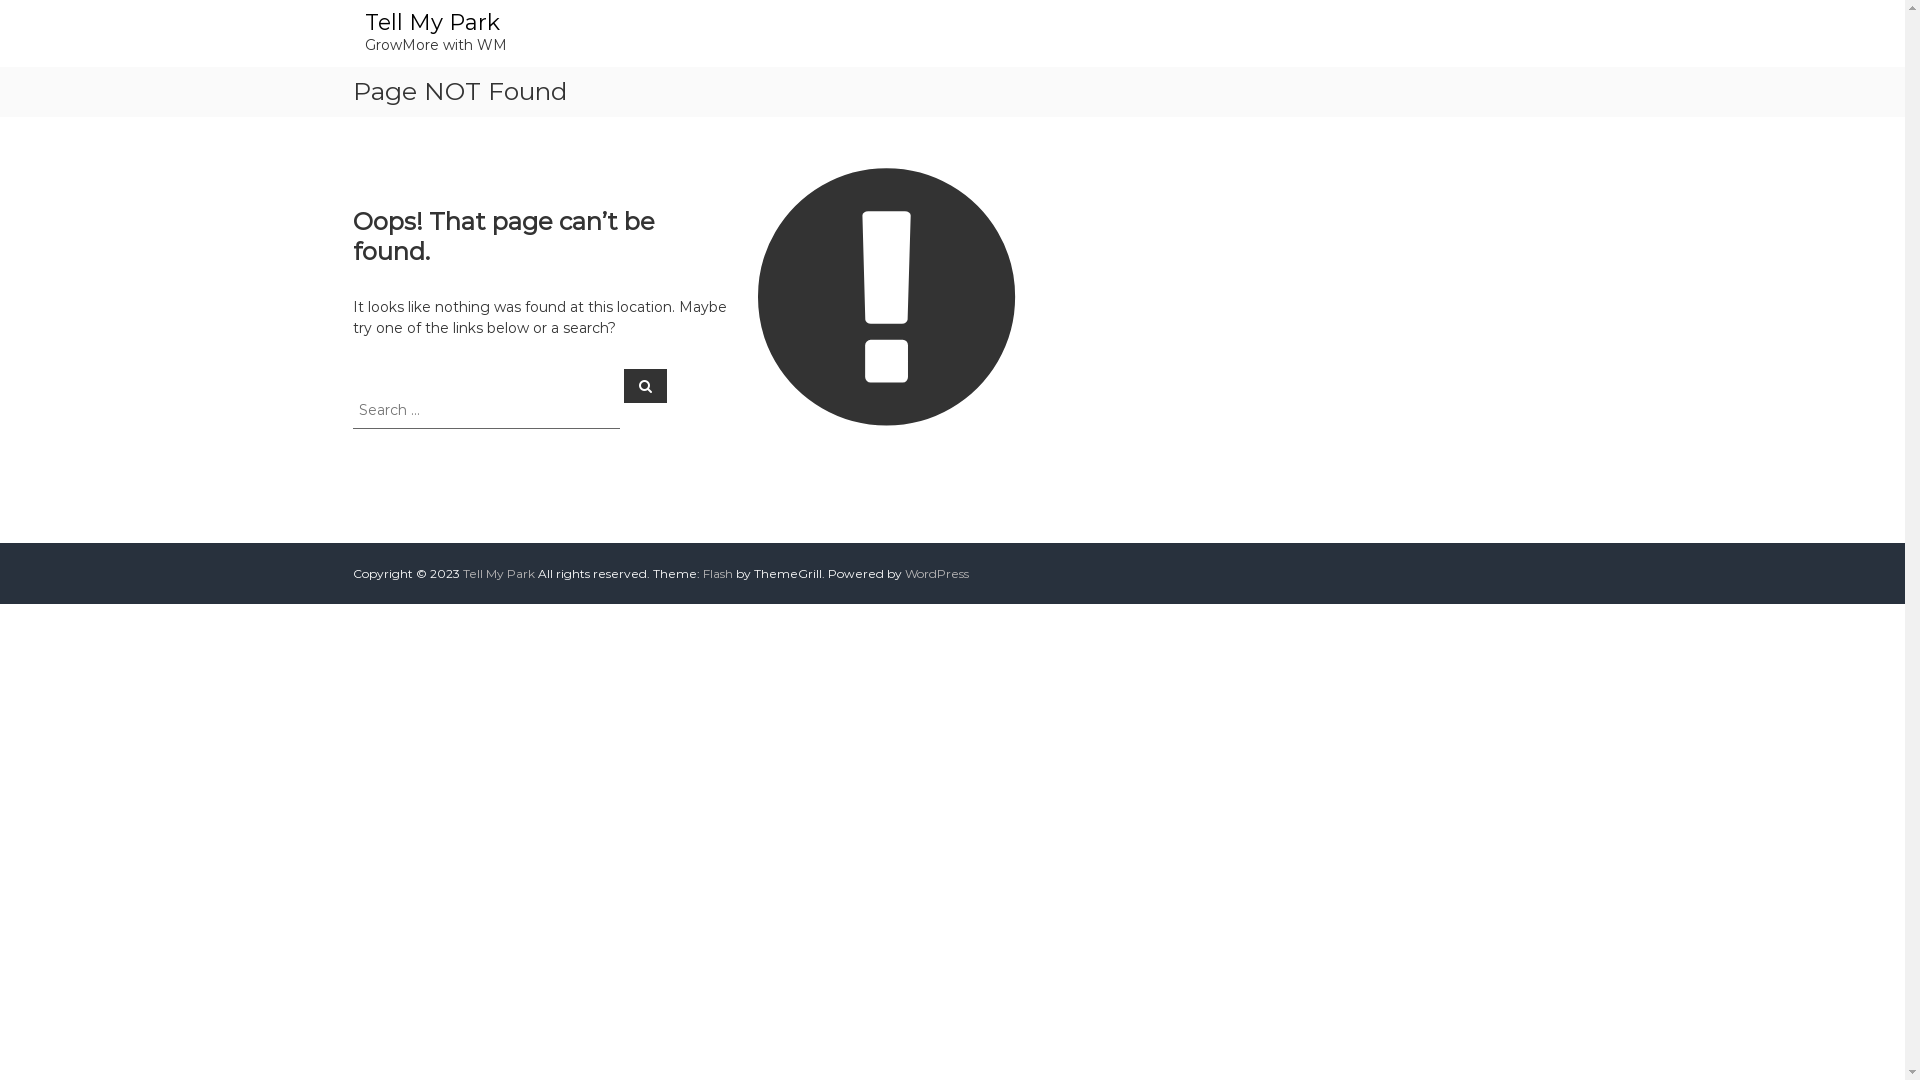 Image resolution: width=1920 pixels, height=1080 pixels. Describe the element at coordinates (432, 22) in the screenshot. I see `Tell My Park` at that location.